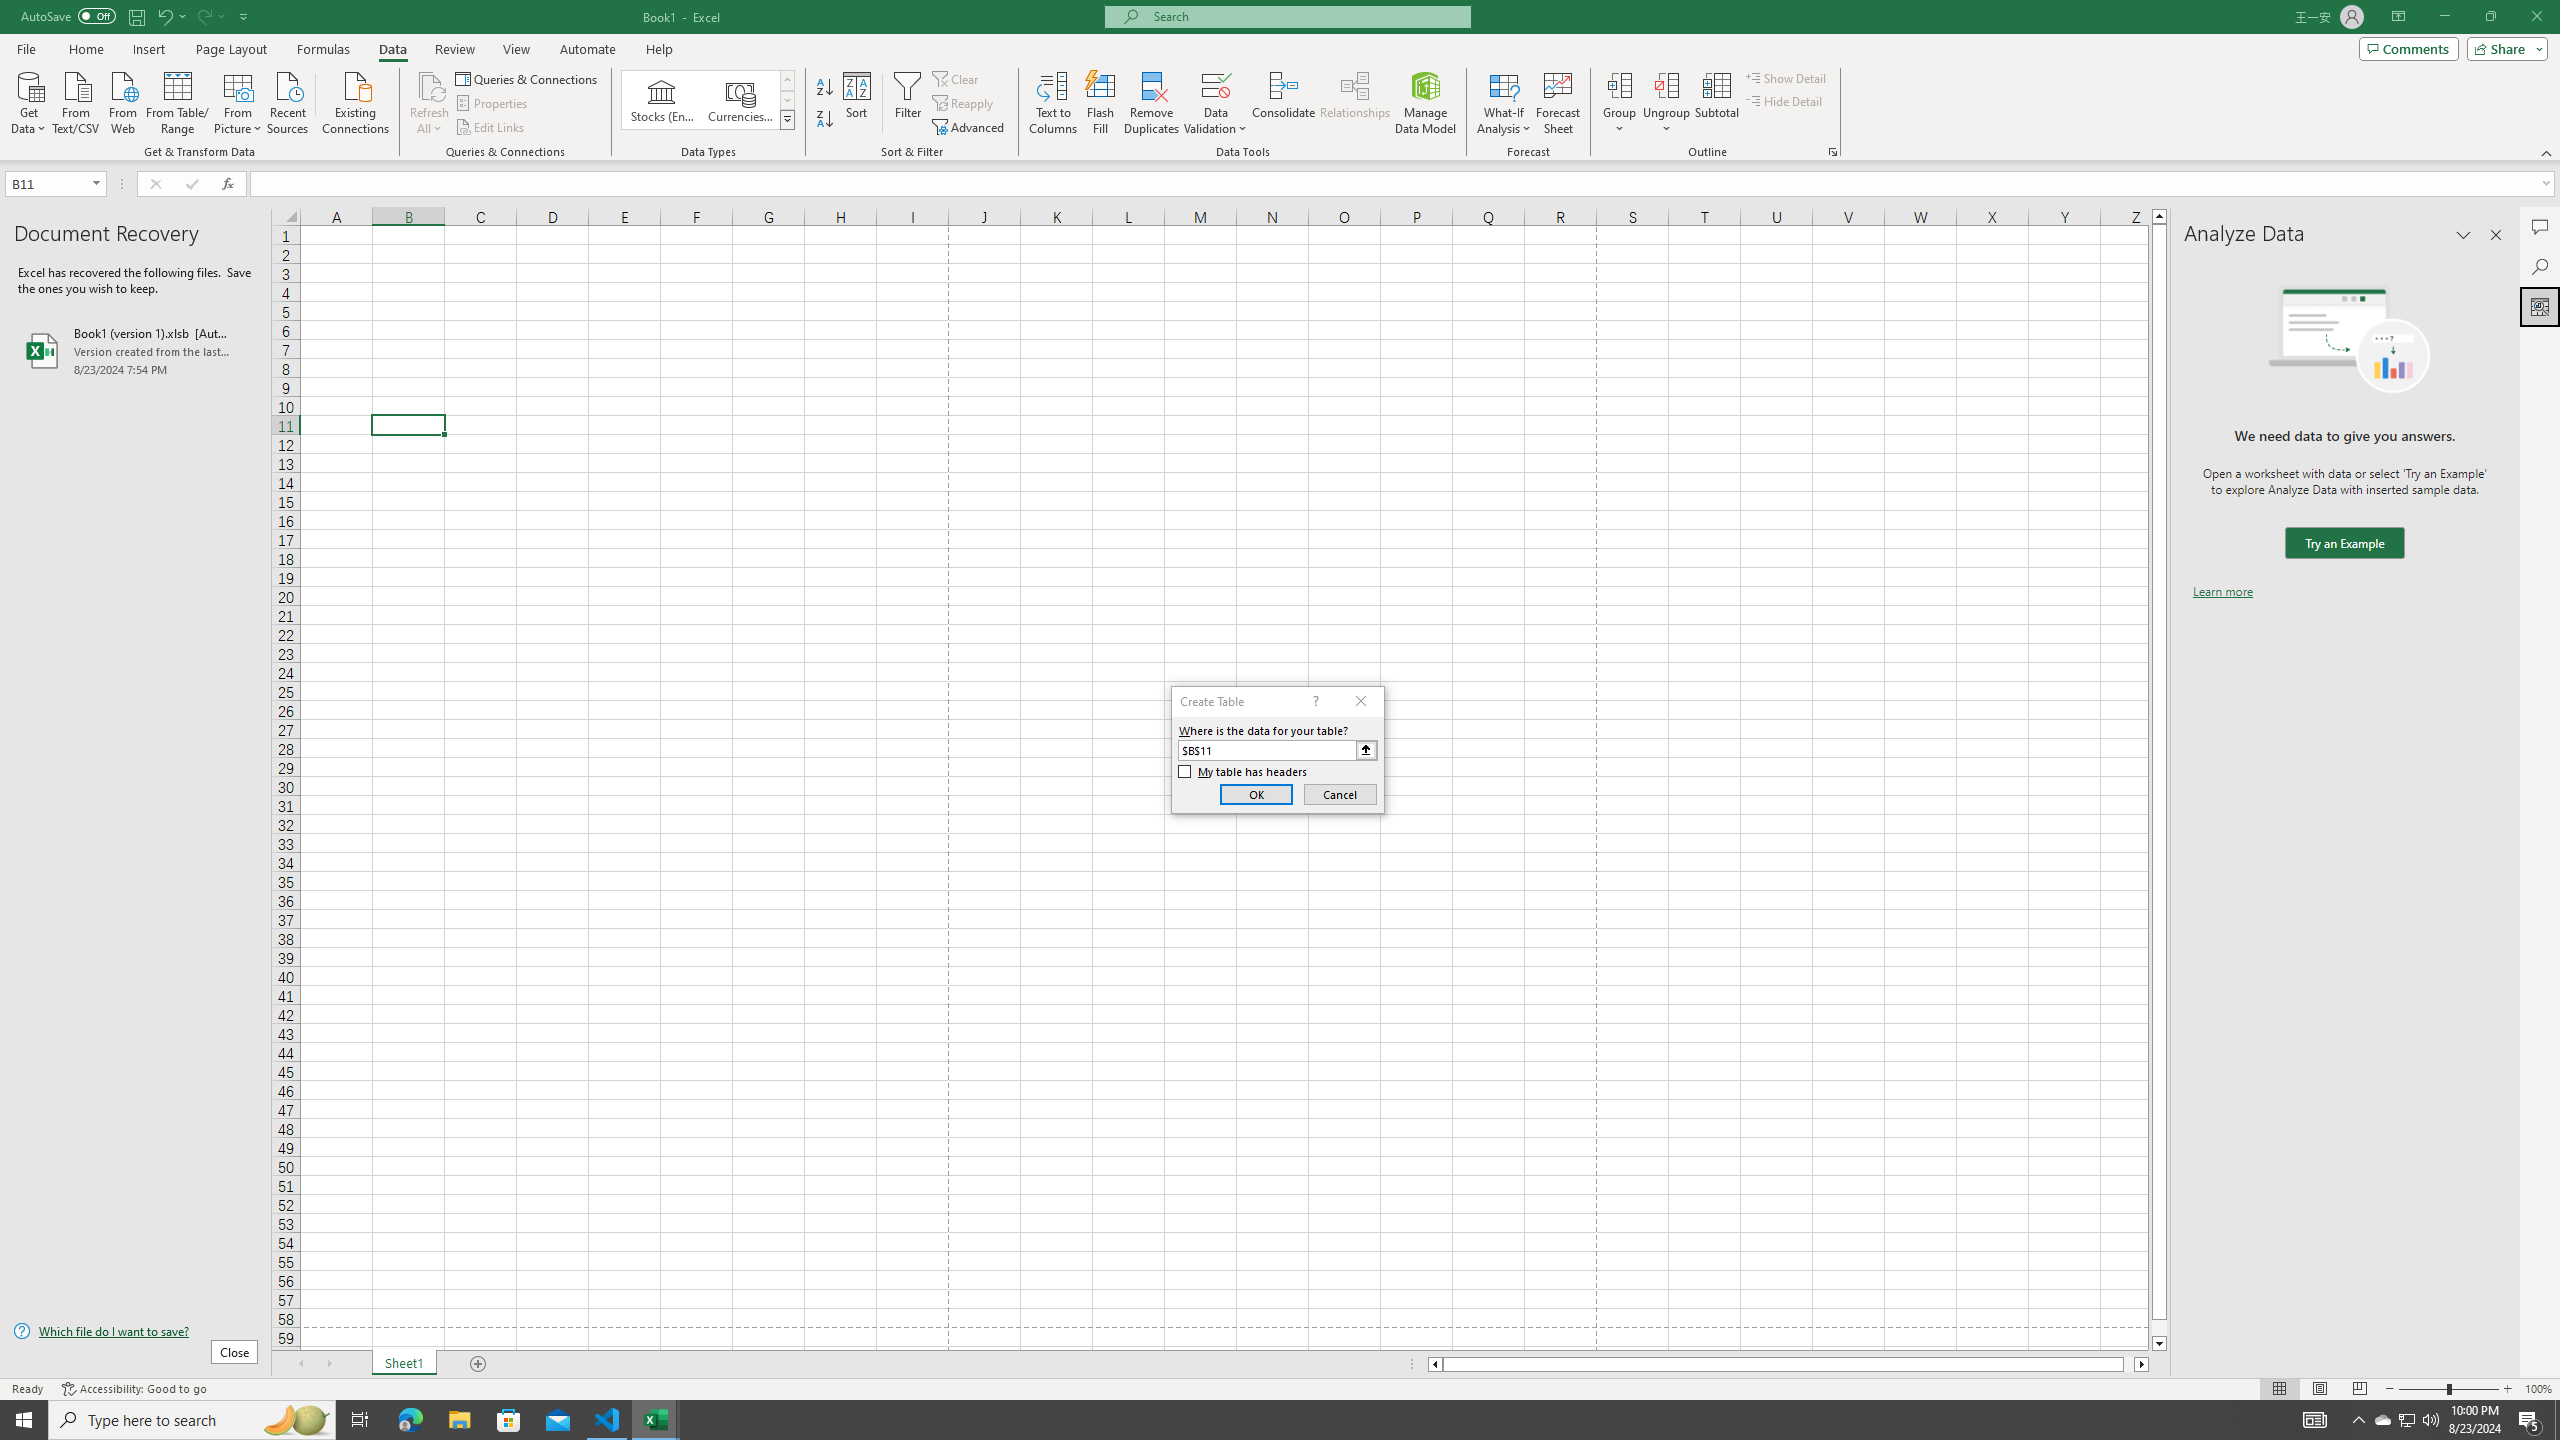  I want to click on Currencies (English), so click(740, 100).